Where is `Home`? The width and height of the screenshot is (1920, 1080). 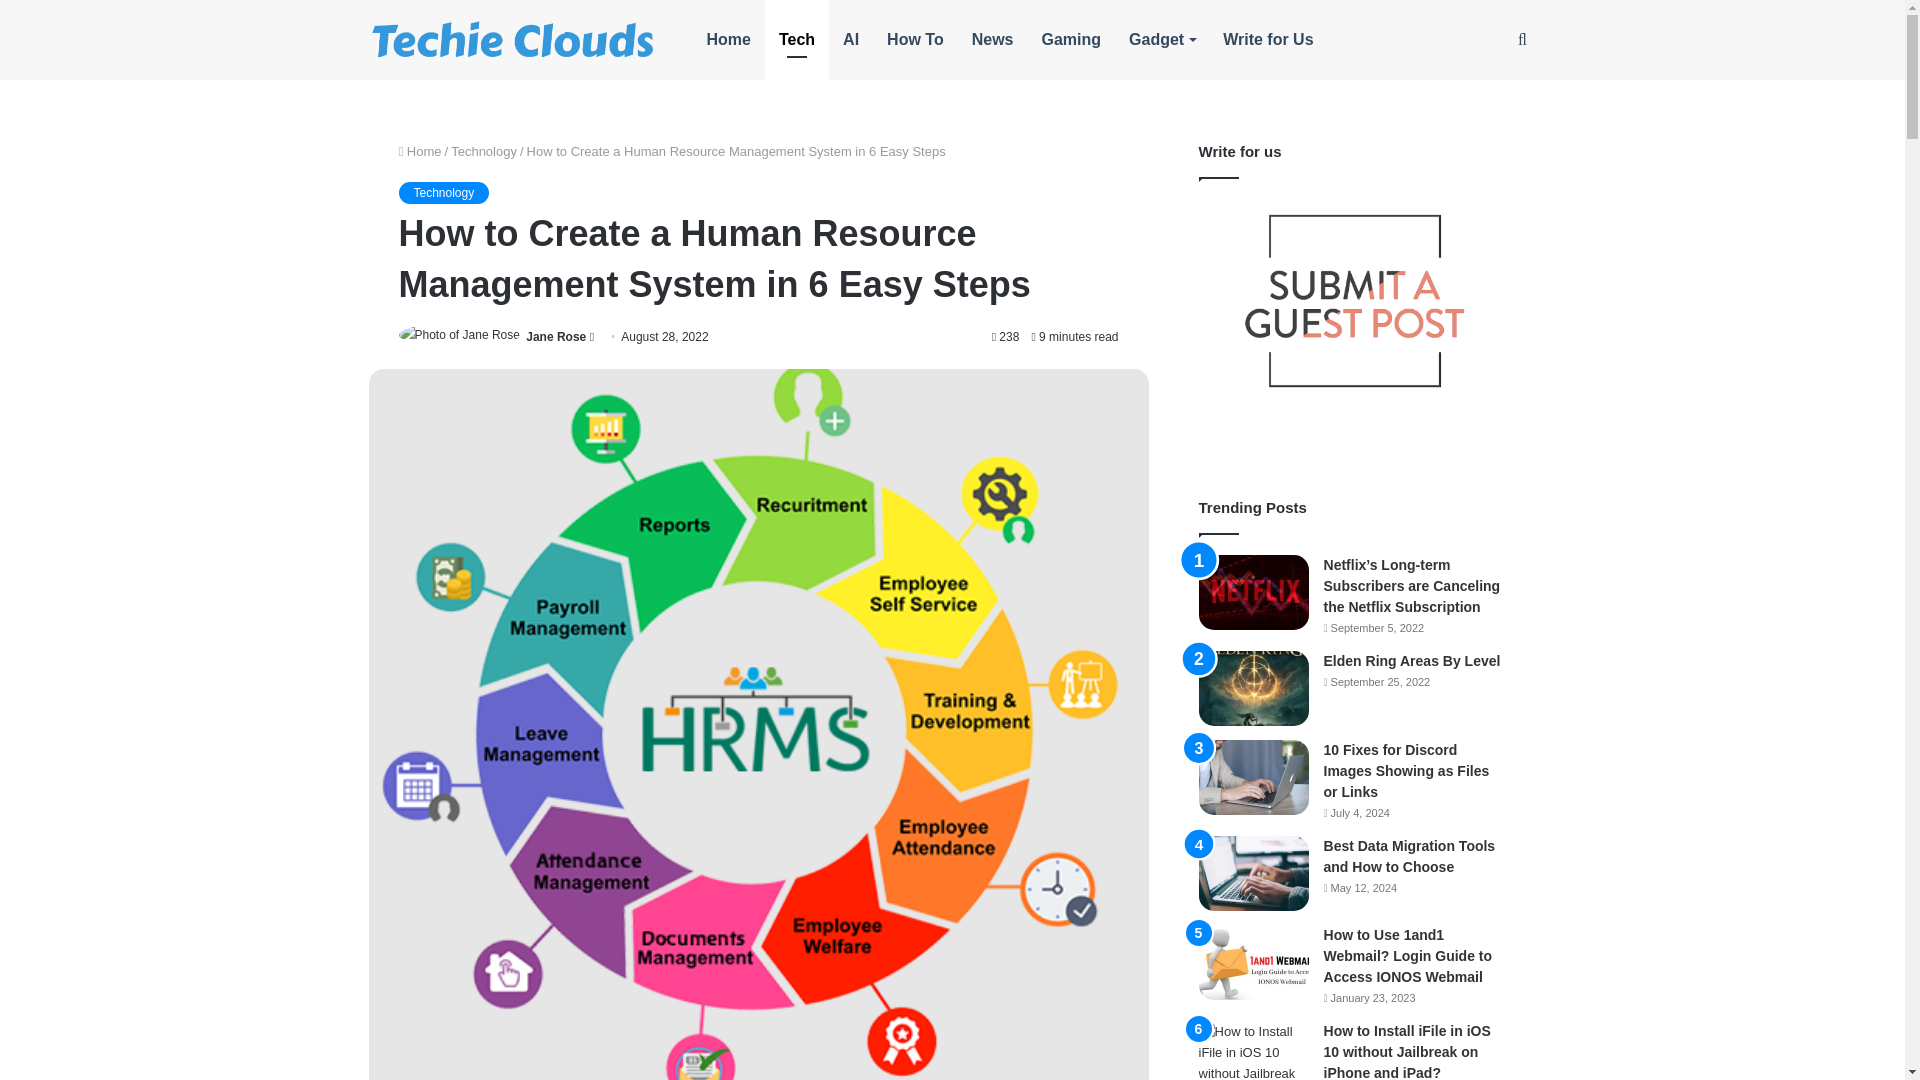
Home is located at coordinates (419, 150).